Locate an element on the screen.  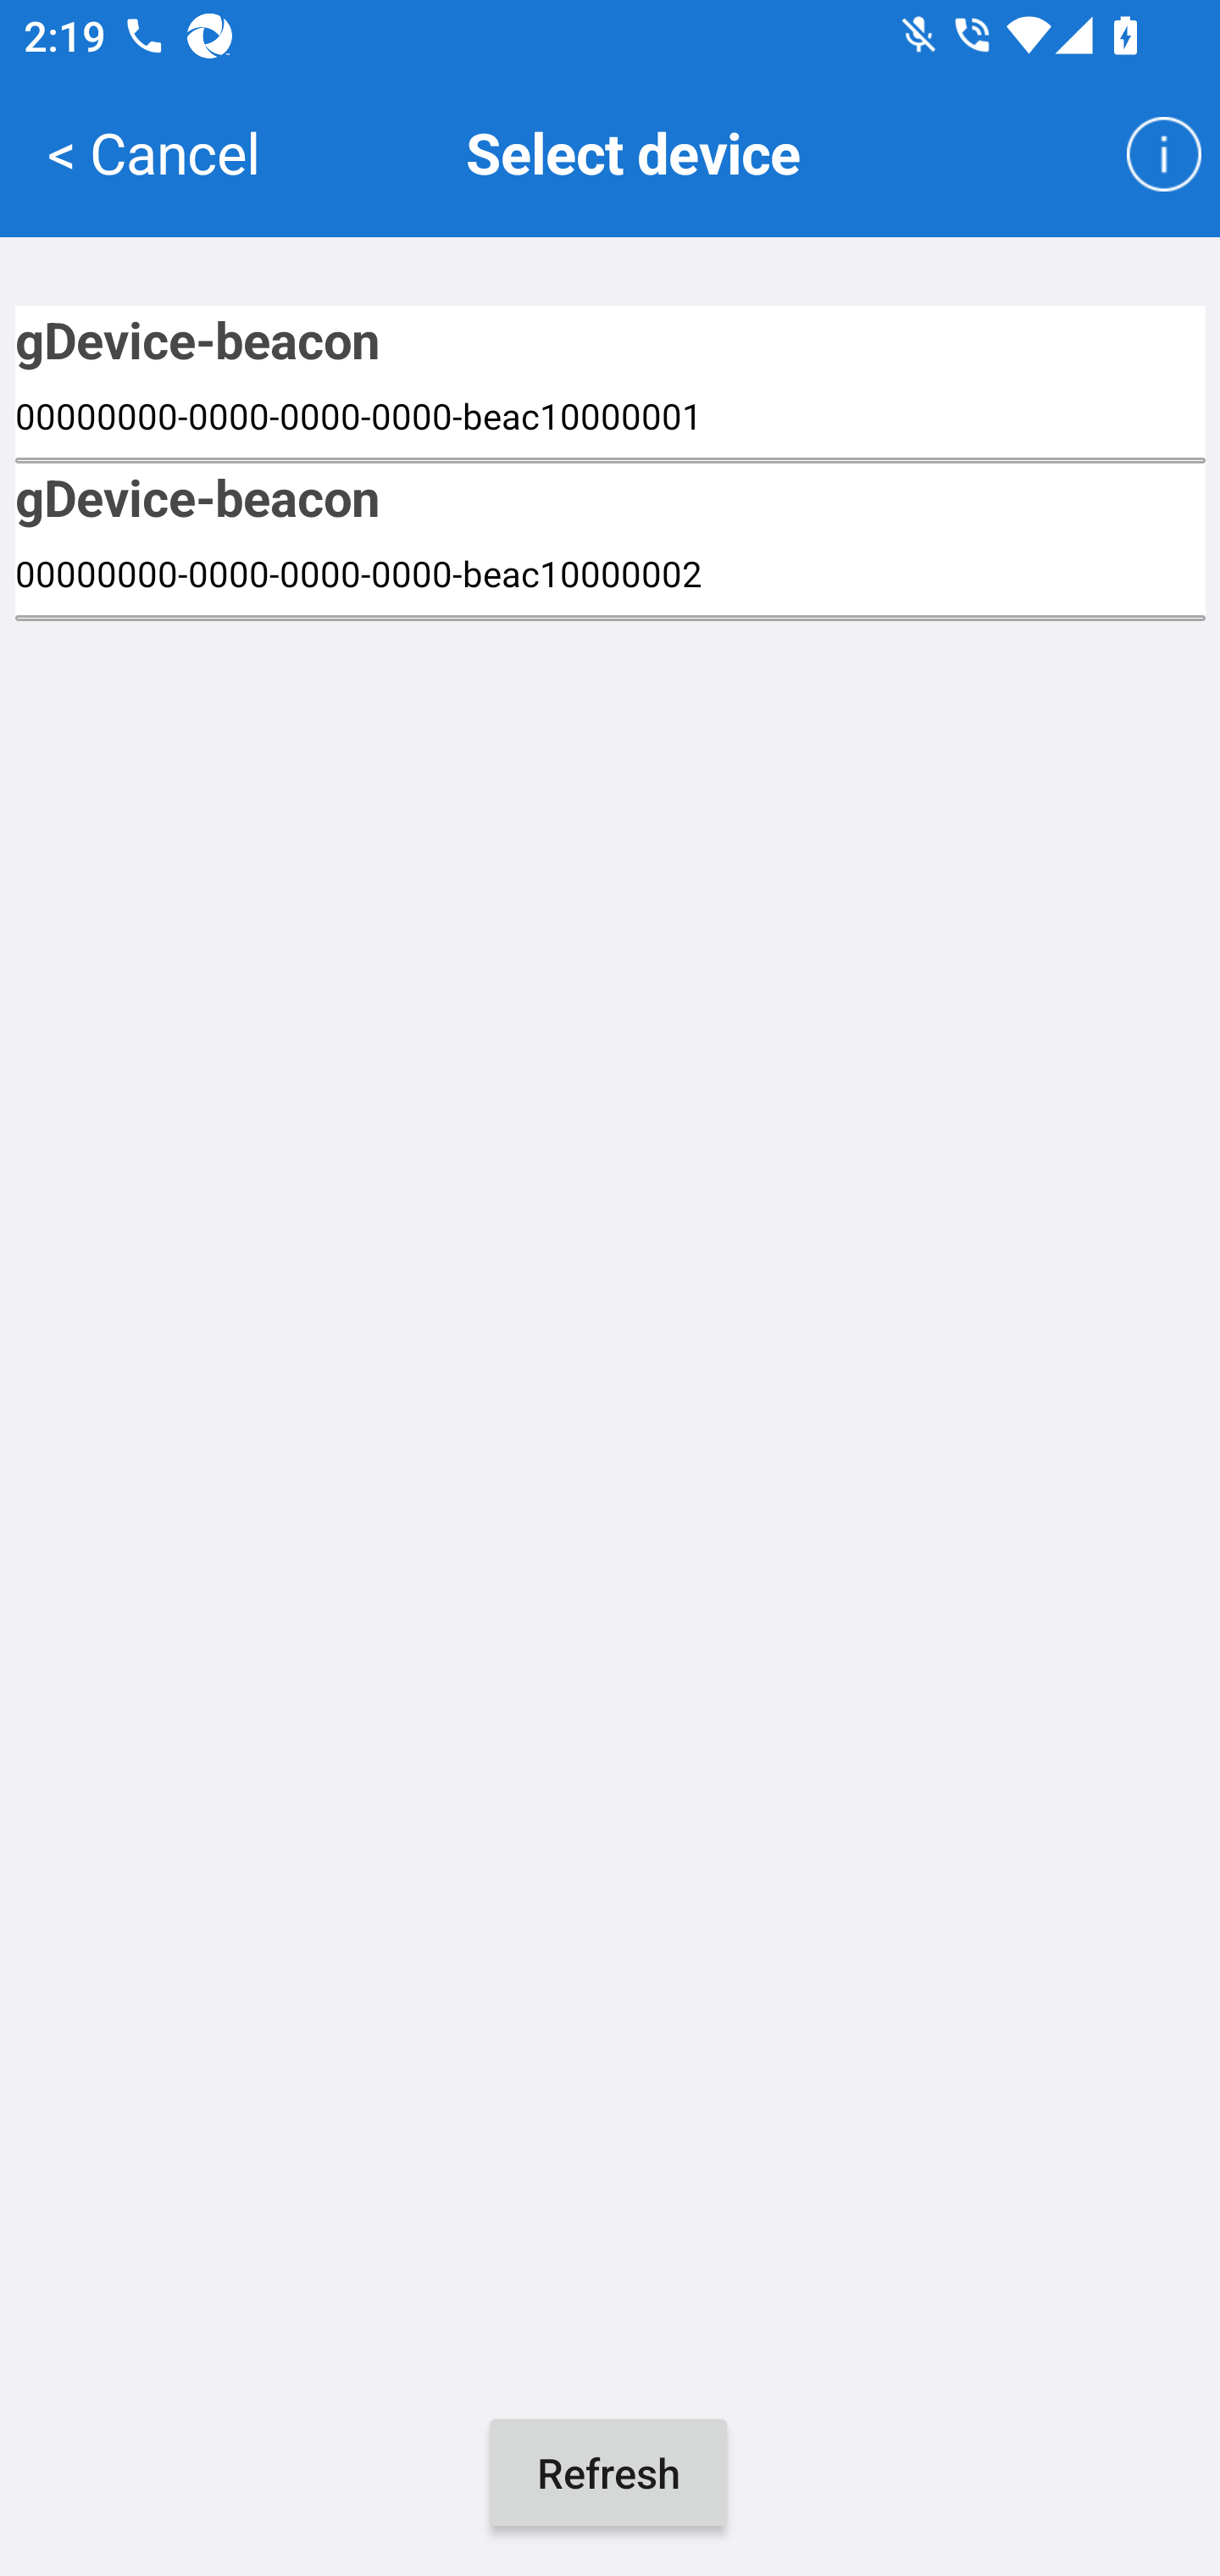
< Cancel is located at coordinates (153, 151).